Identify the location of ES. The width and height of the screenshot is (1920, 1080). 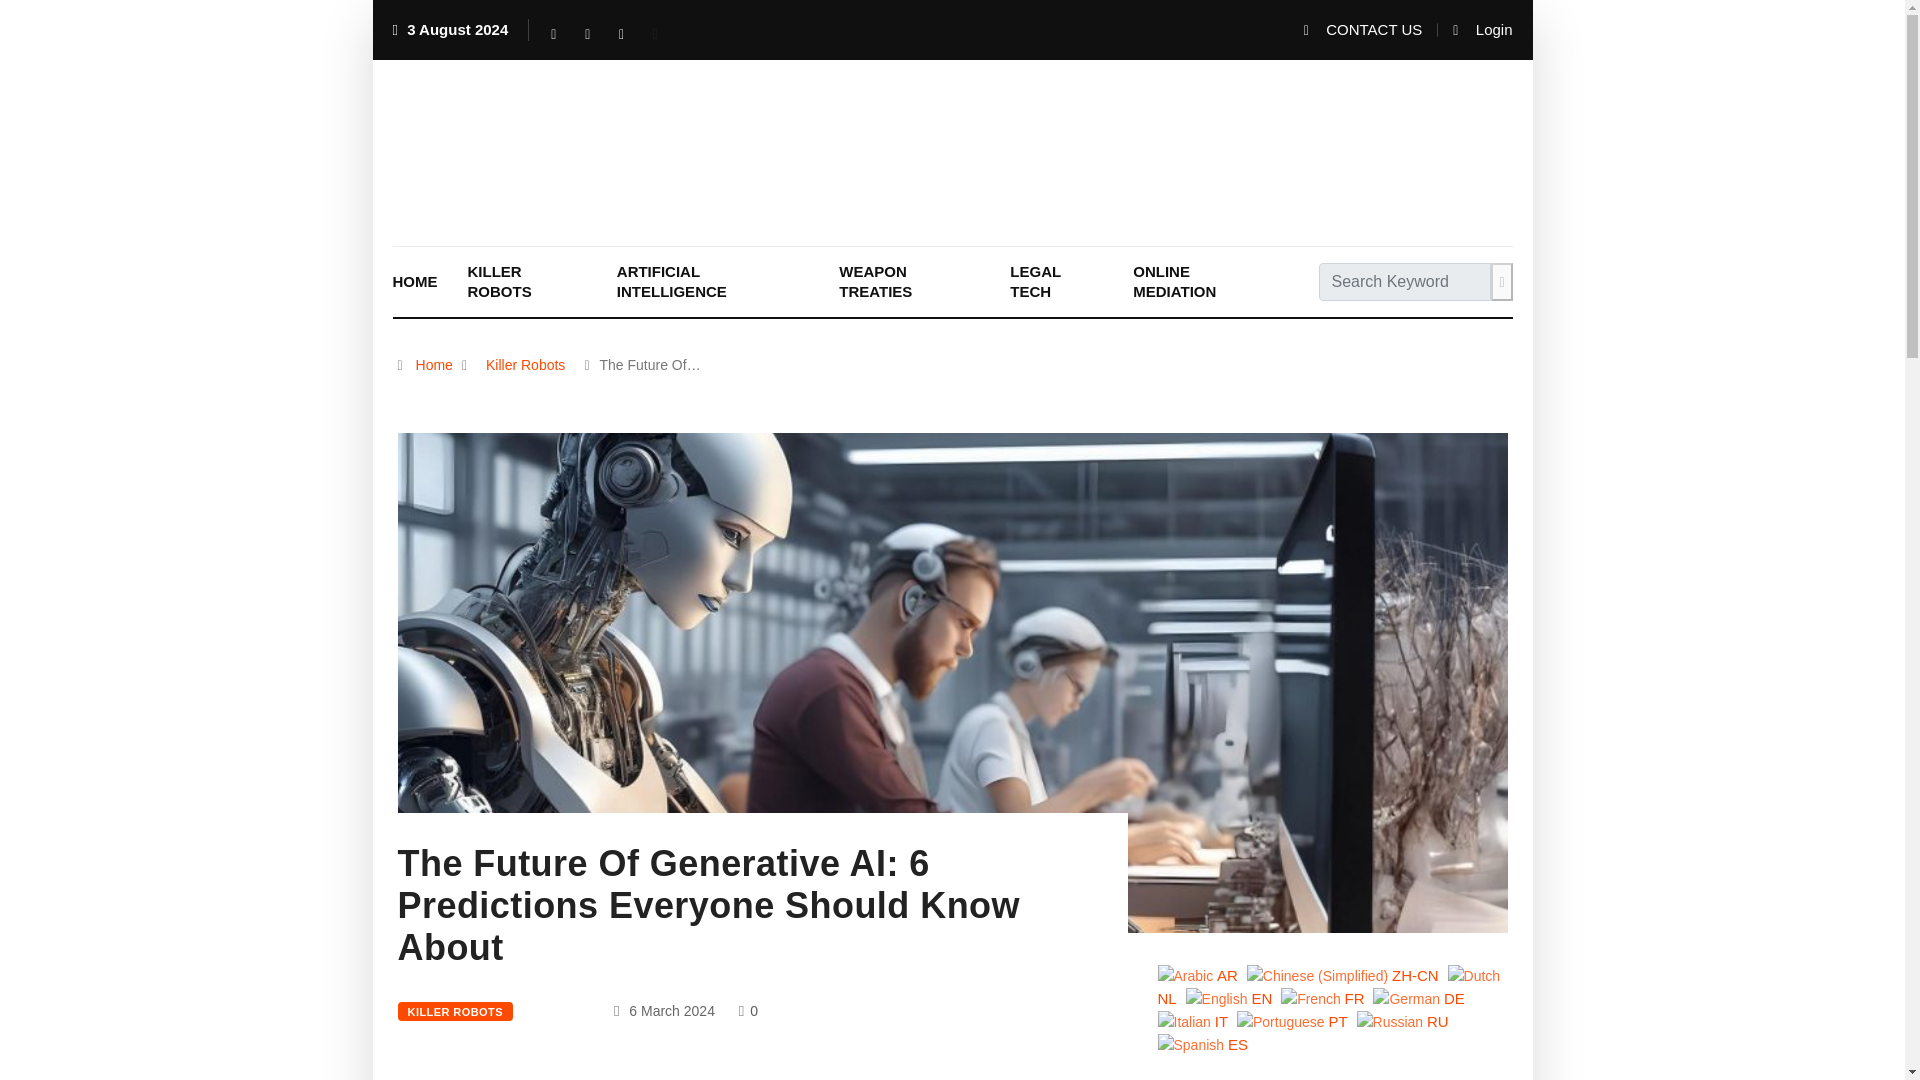
(1205, 1043).